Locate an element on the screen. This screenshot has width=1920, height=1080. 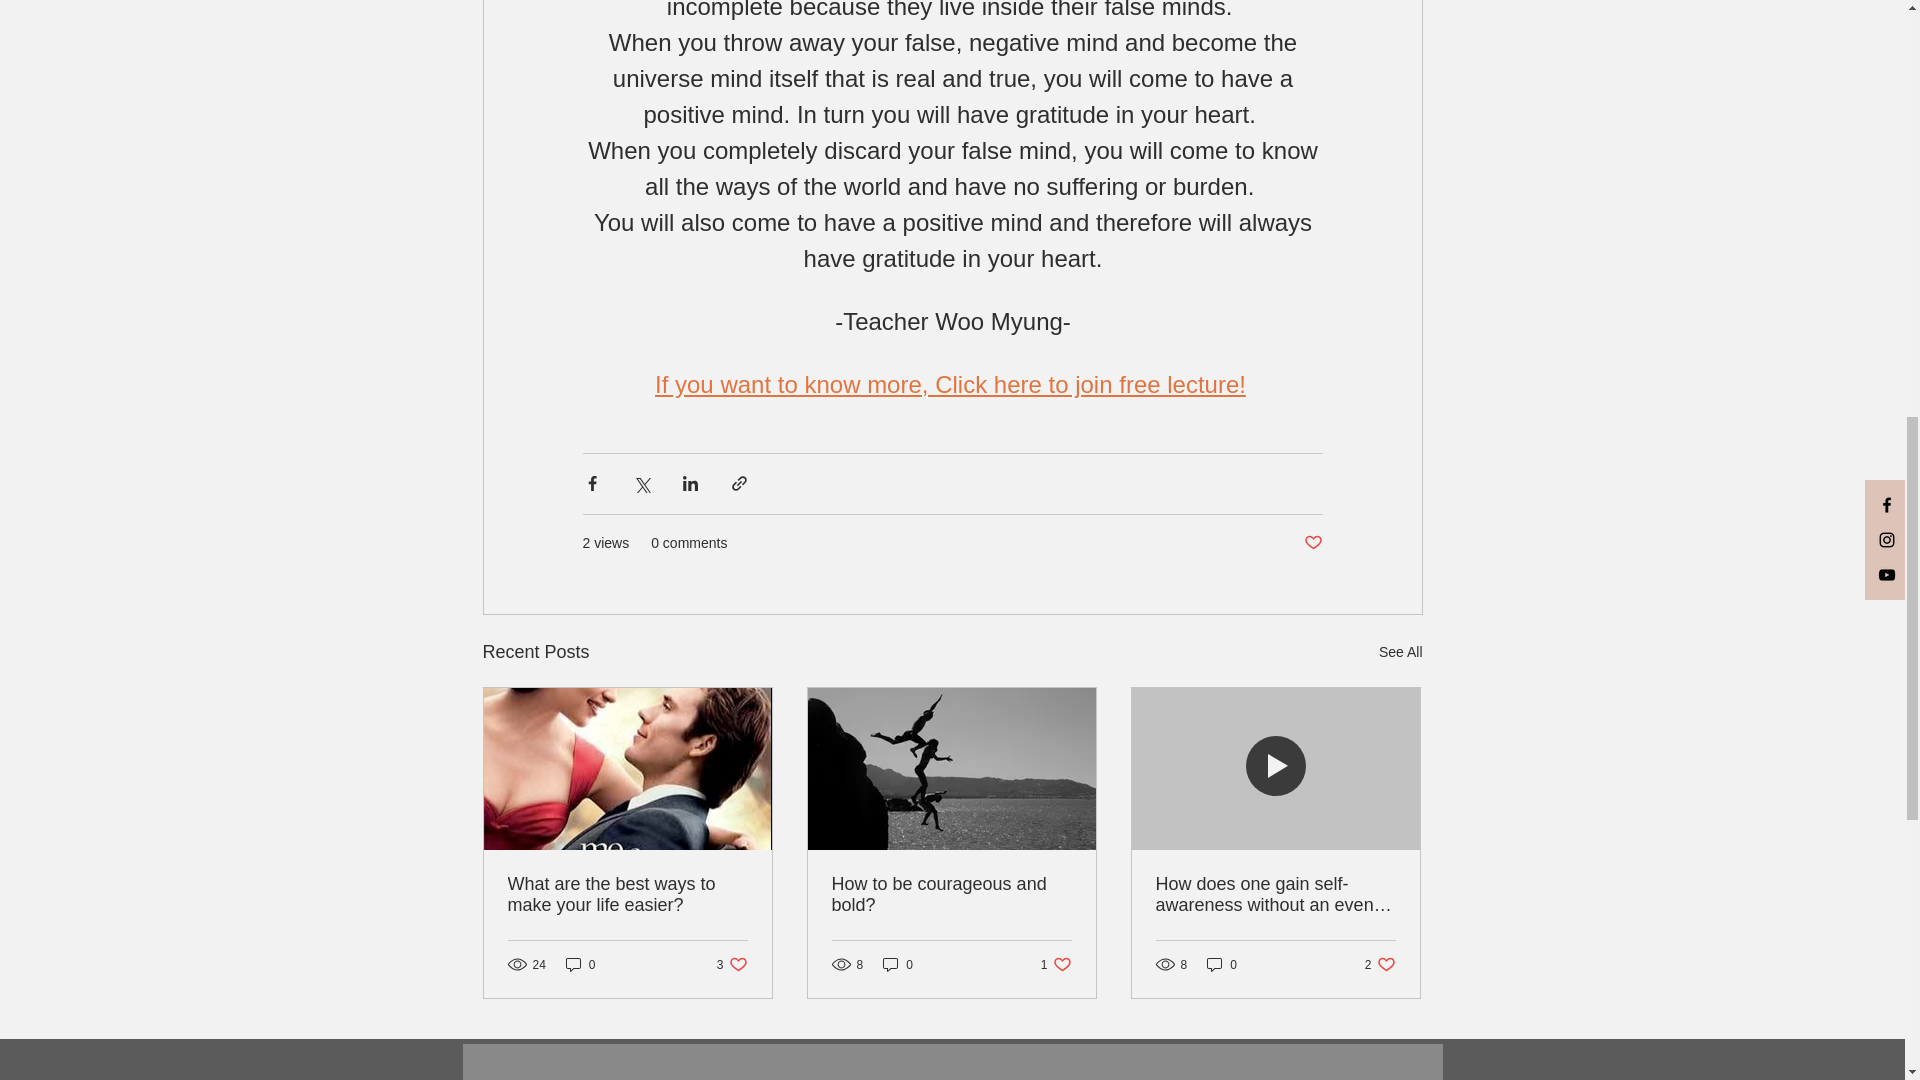
See All is located at coordinates (1312, 544).